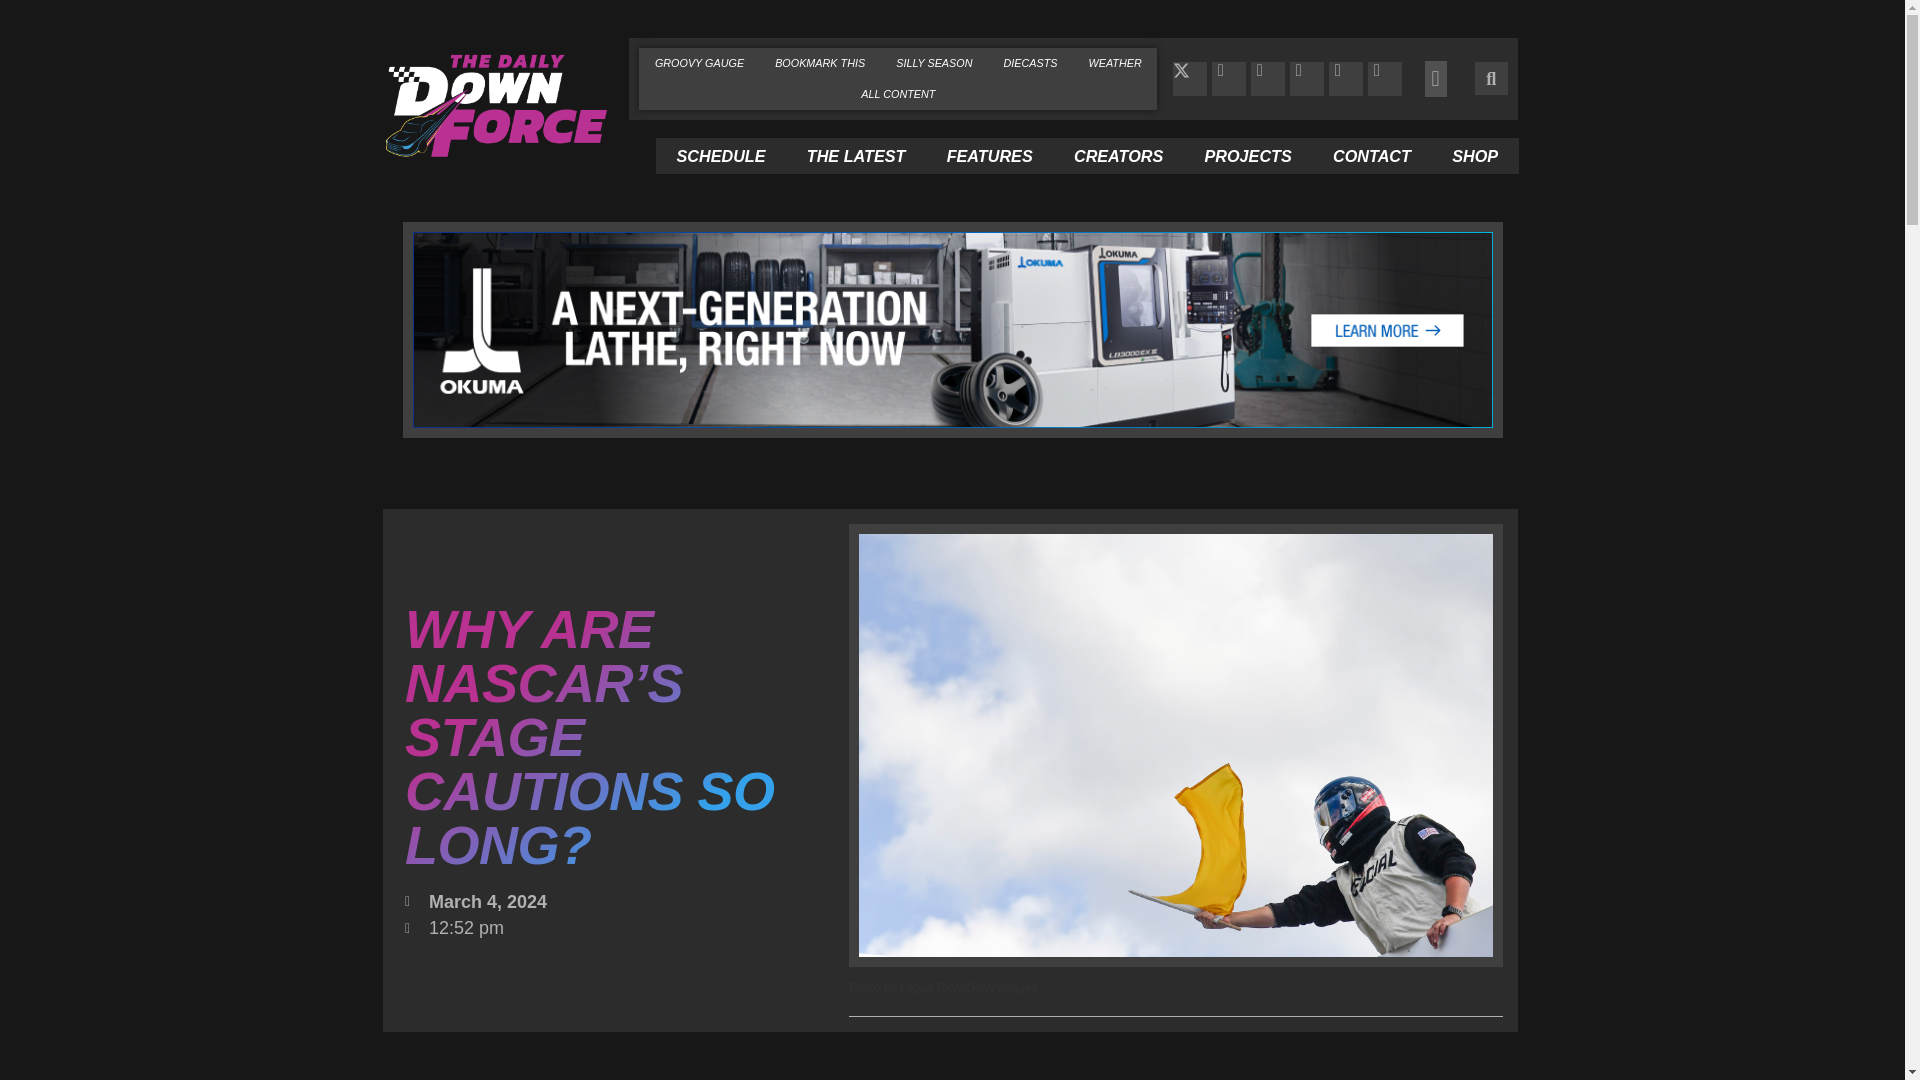  Describe the element at coordinates (855, 156) in the screenshot. I see `THE LATEST` at that location.